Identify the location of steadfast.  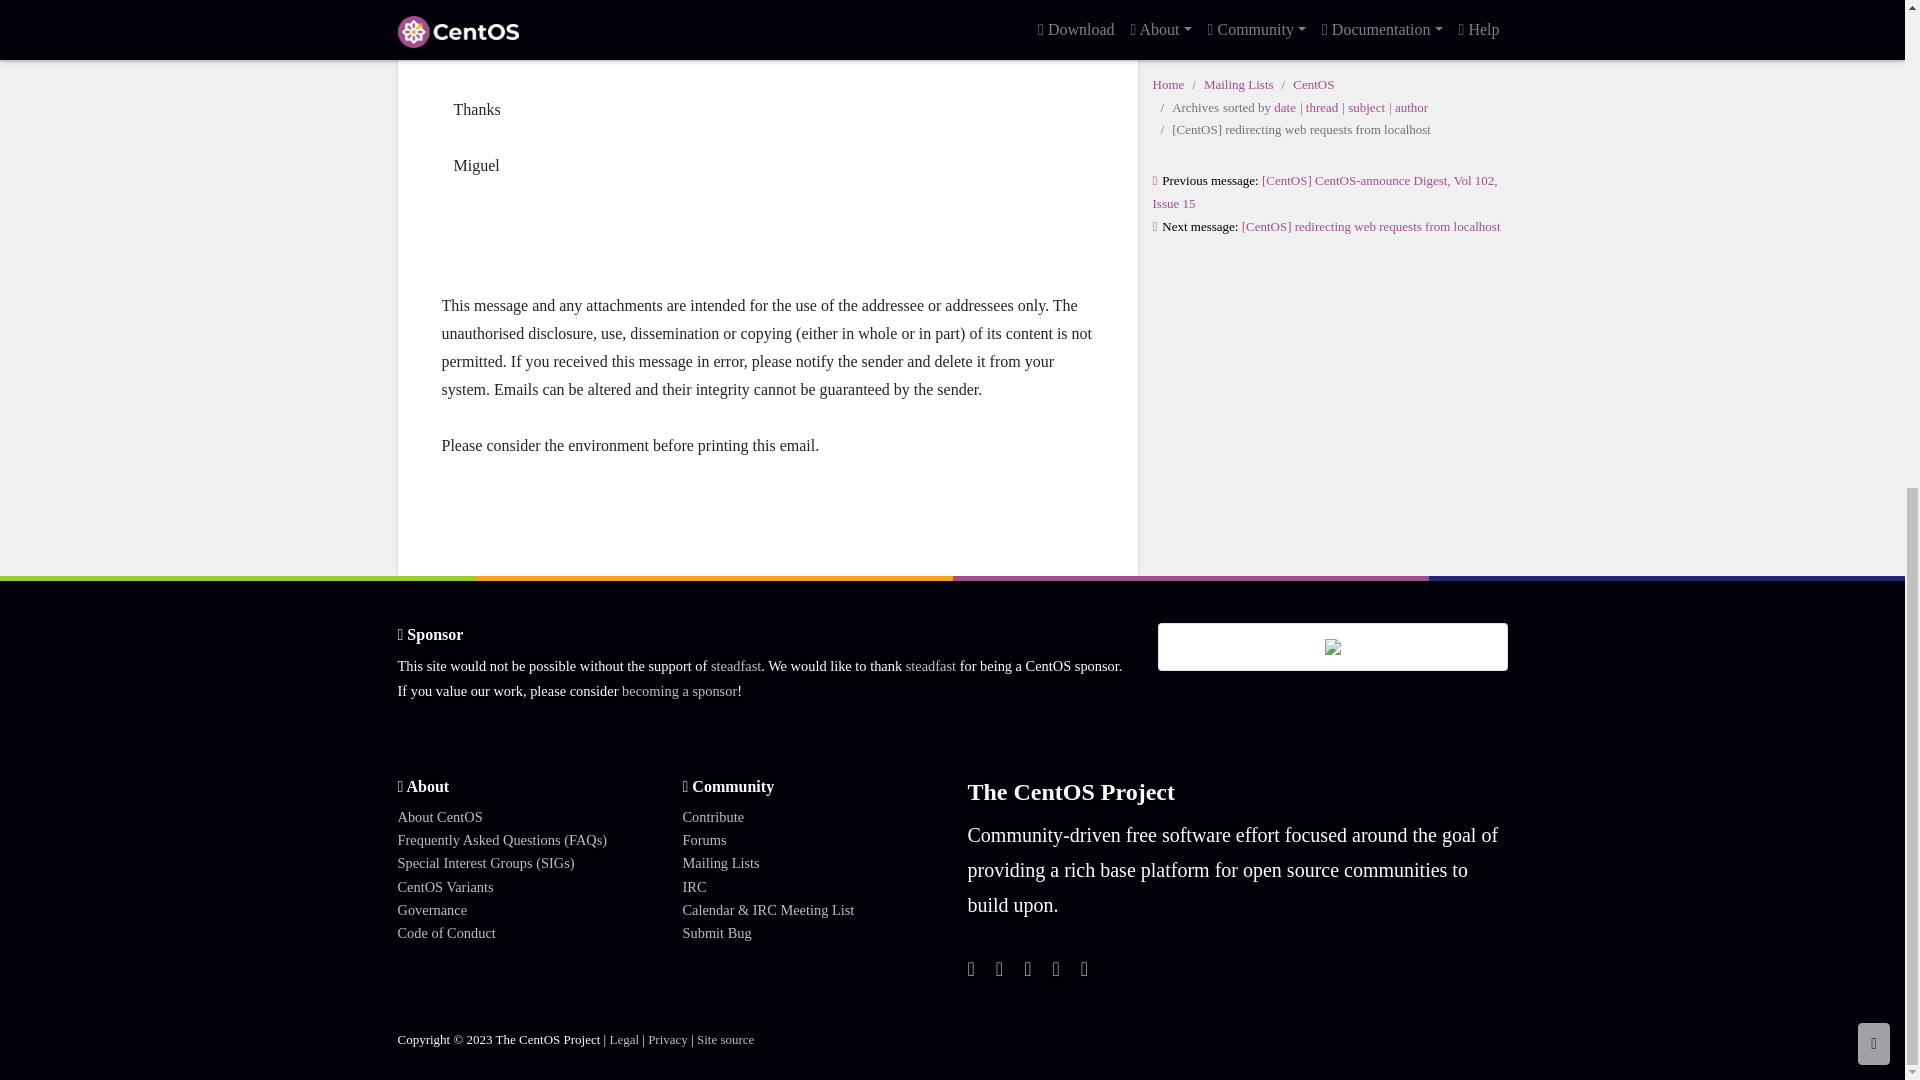
(931, 665).